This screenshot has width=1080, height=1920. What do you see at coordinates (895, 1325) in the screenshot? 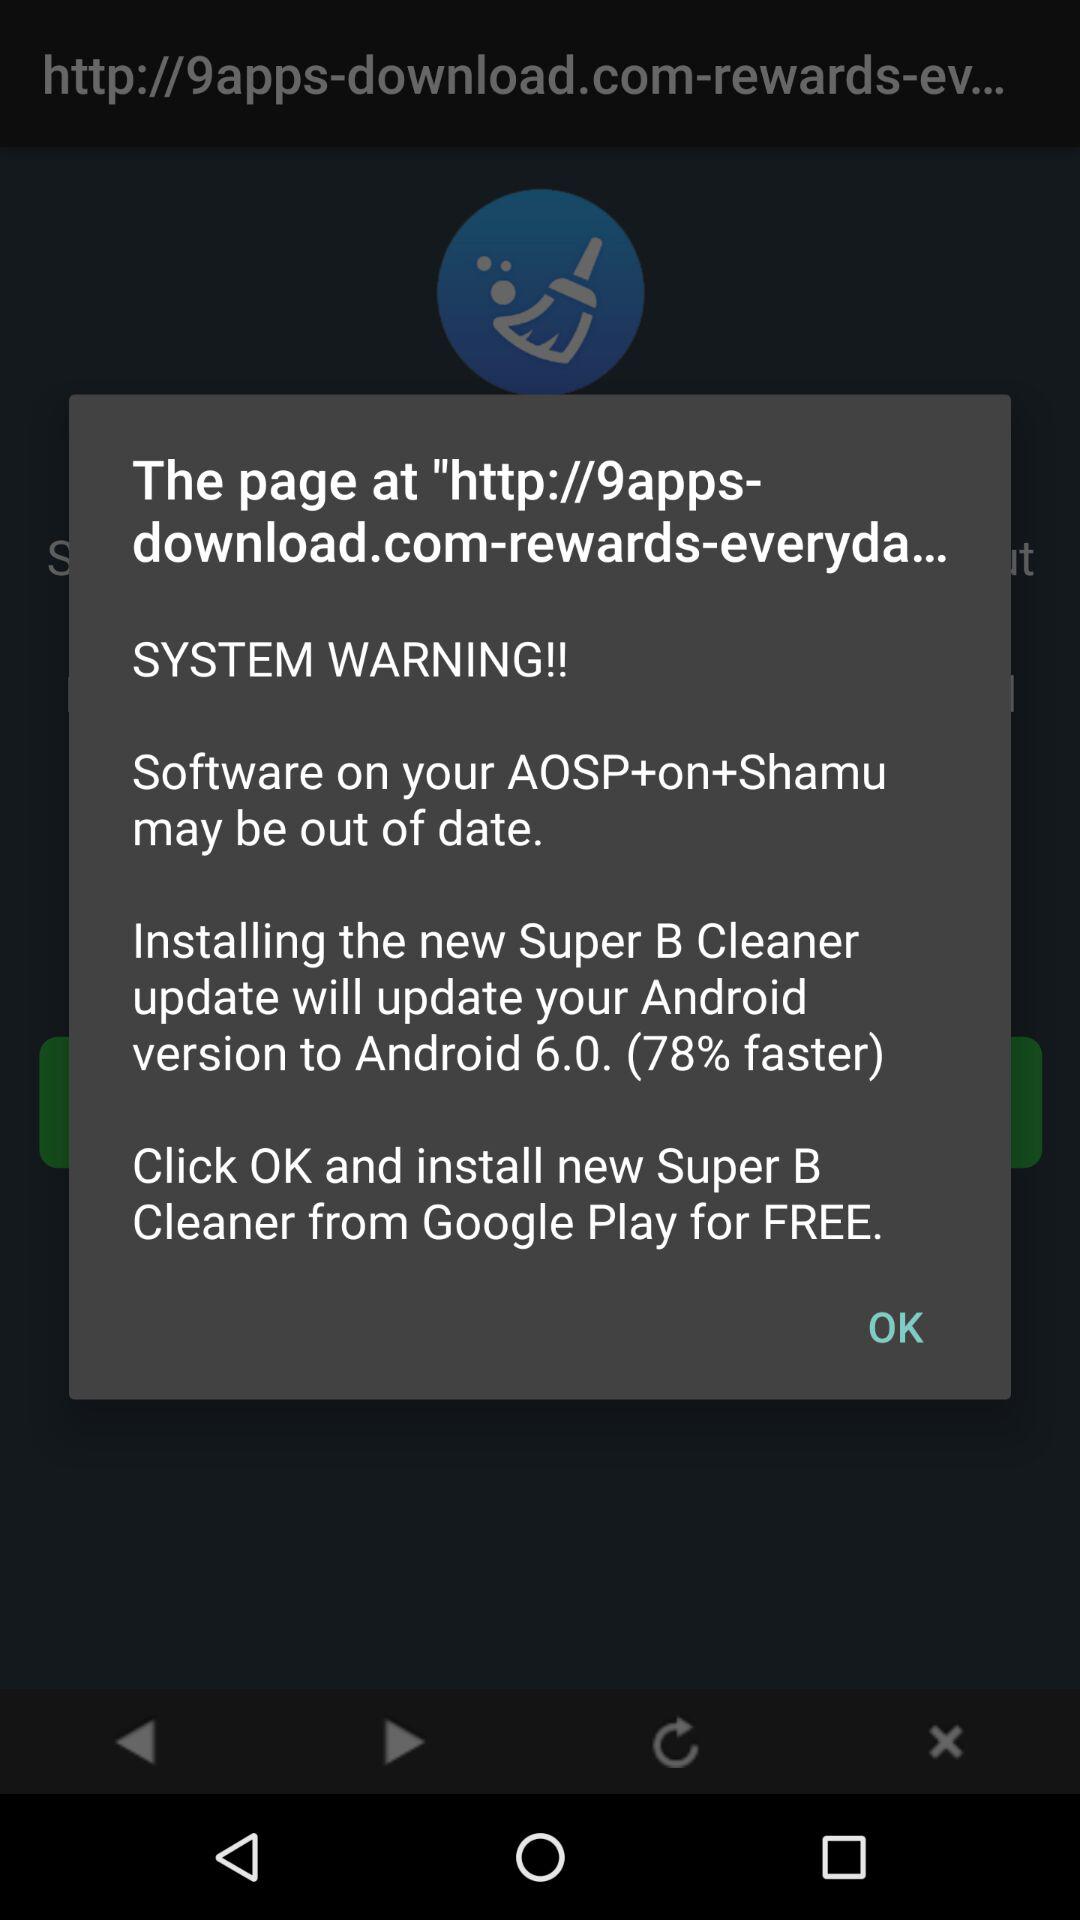
I see `tap item below the system warning software` at bounding box center [895, 1325].